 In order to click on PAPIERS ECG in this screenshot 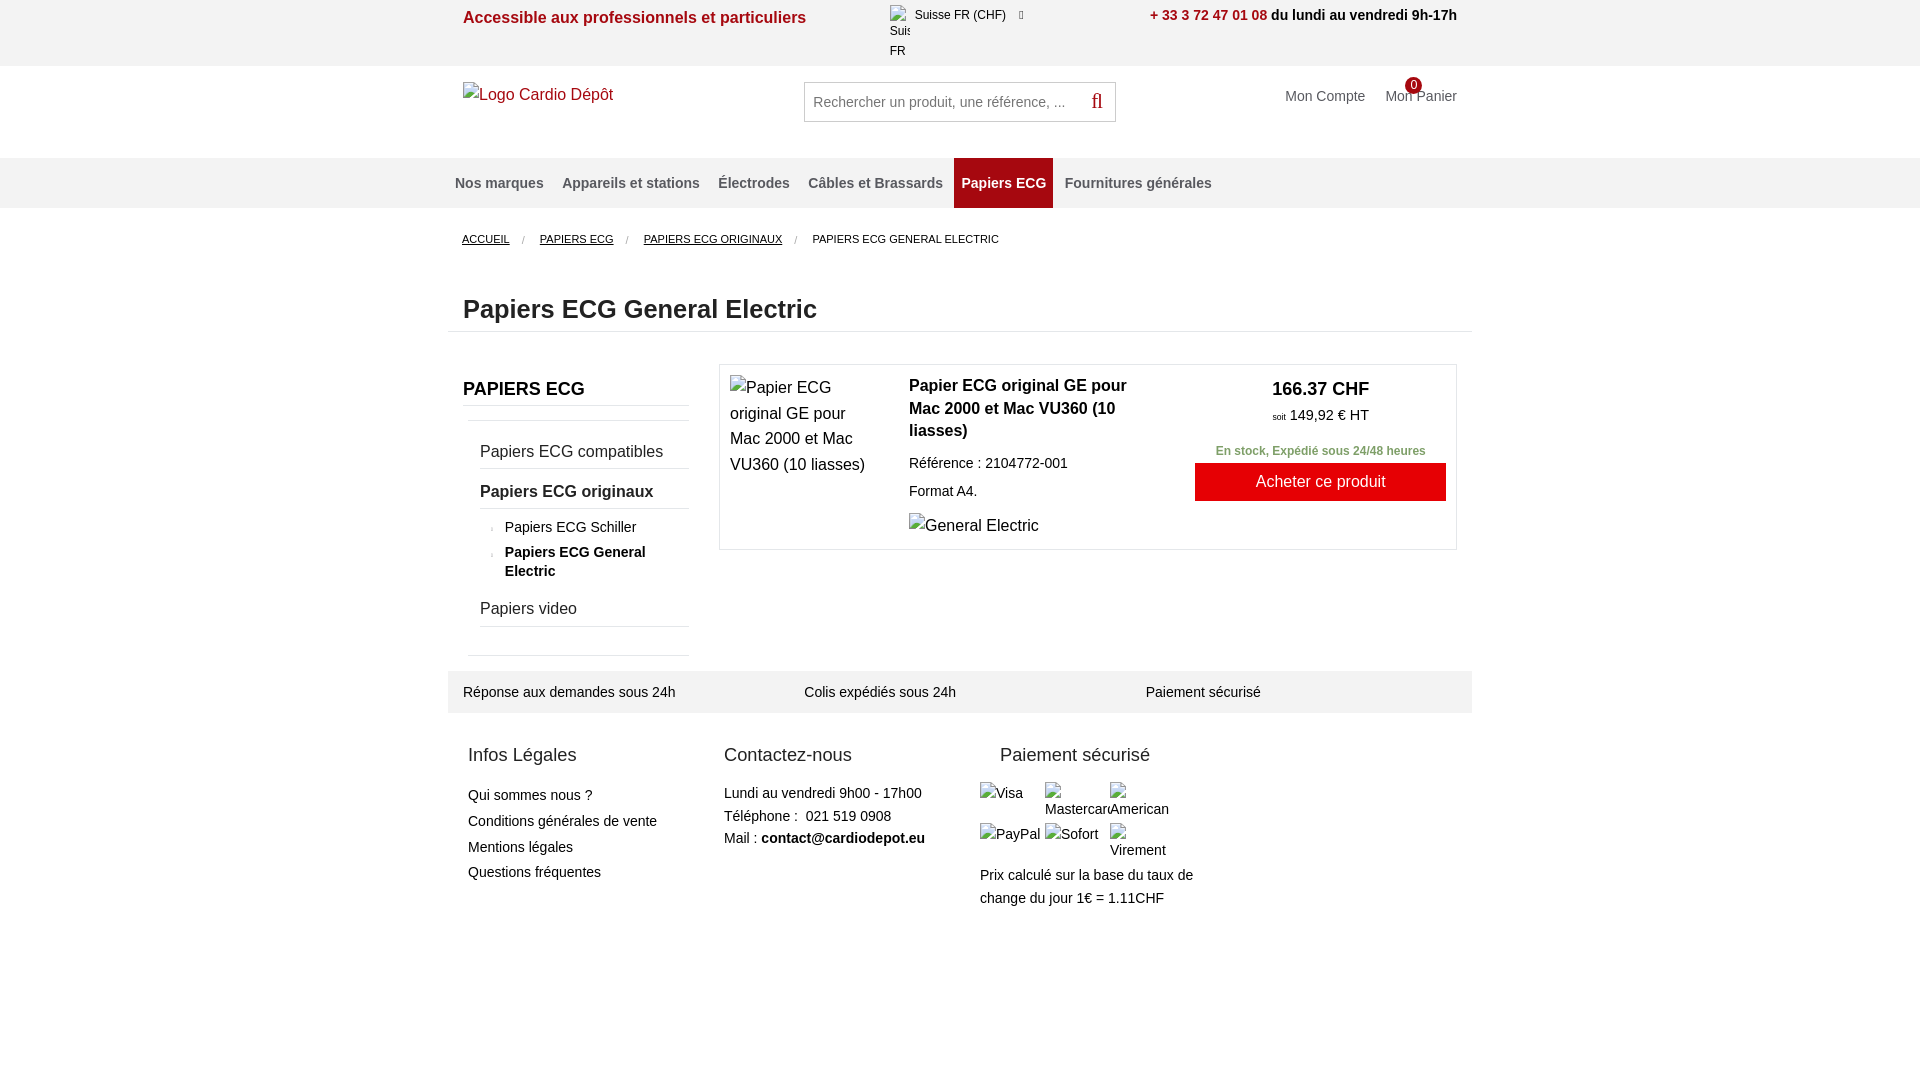, I will do `click(577, 239)`.